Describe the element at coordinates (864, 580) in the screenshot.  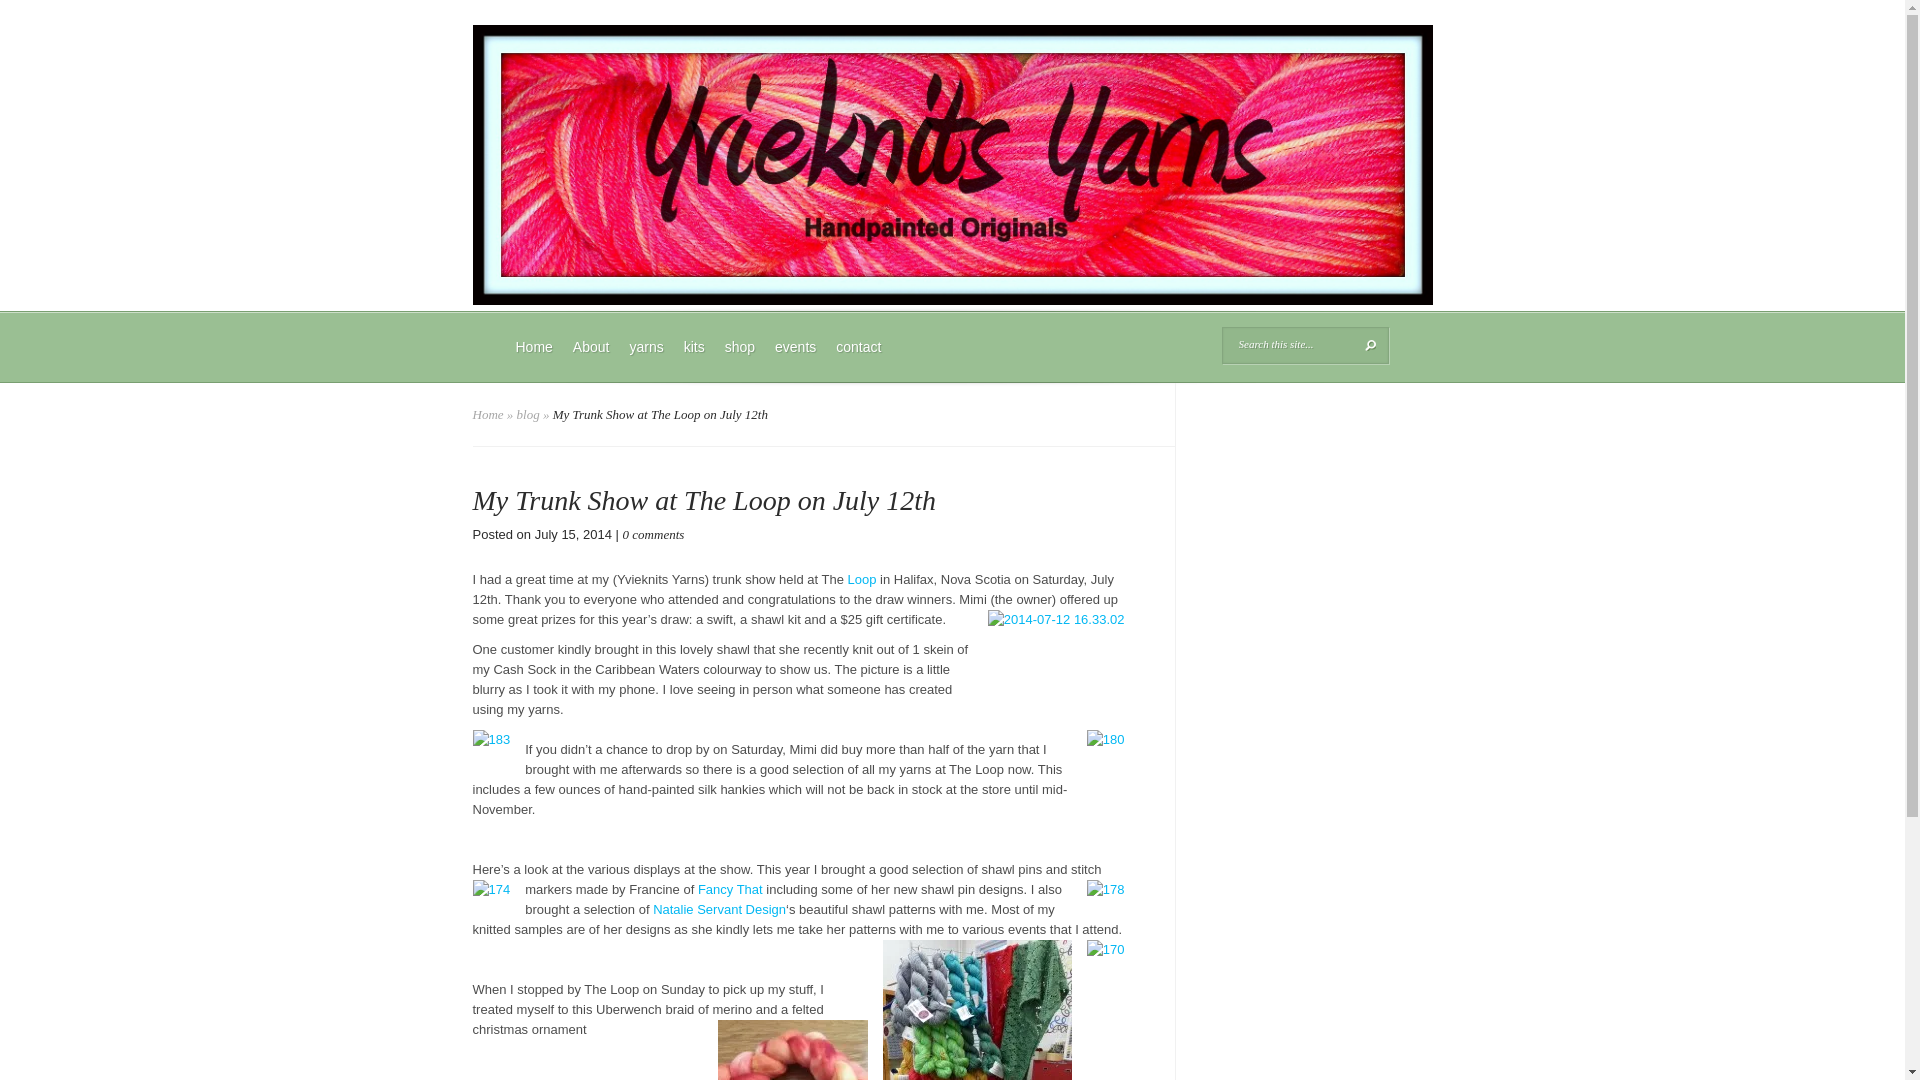
I see `The Loop` at that location.